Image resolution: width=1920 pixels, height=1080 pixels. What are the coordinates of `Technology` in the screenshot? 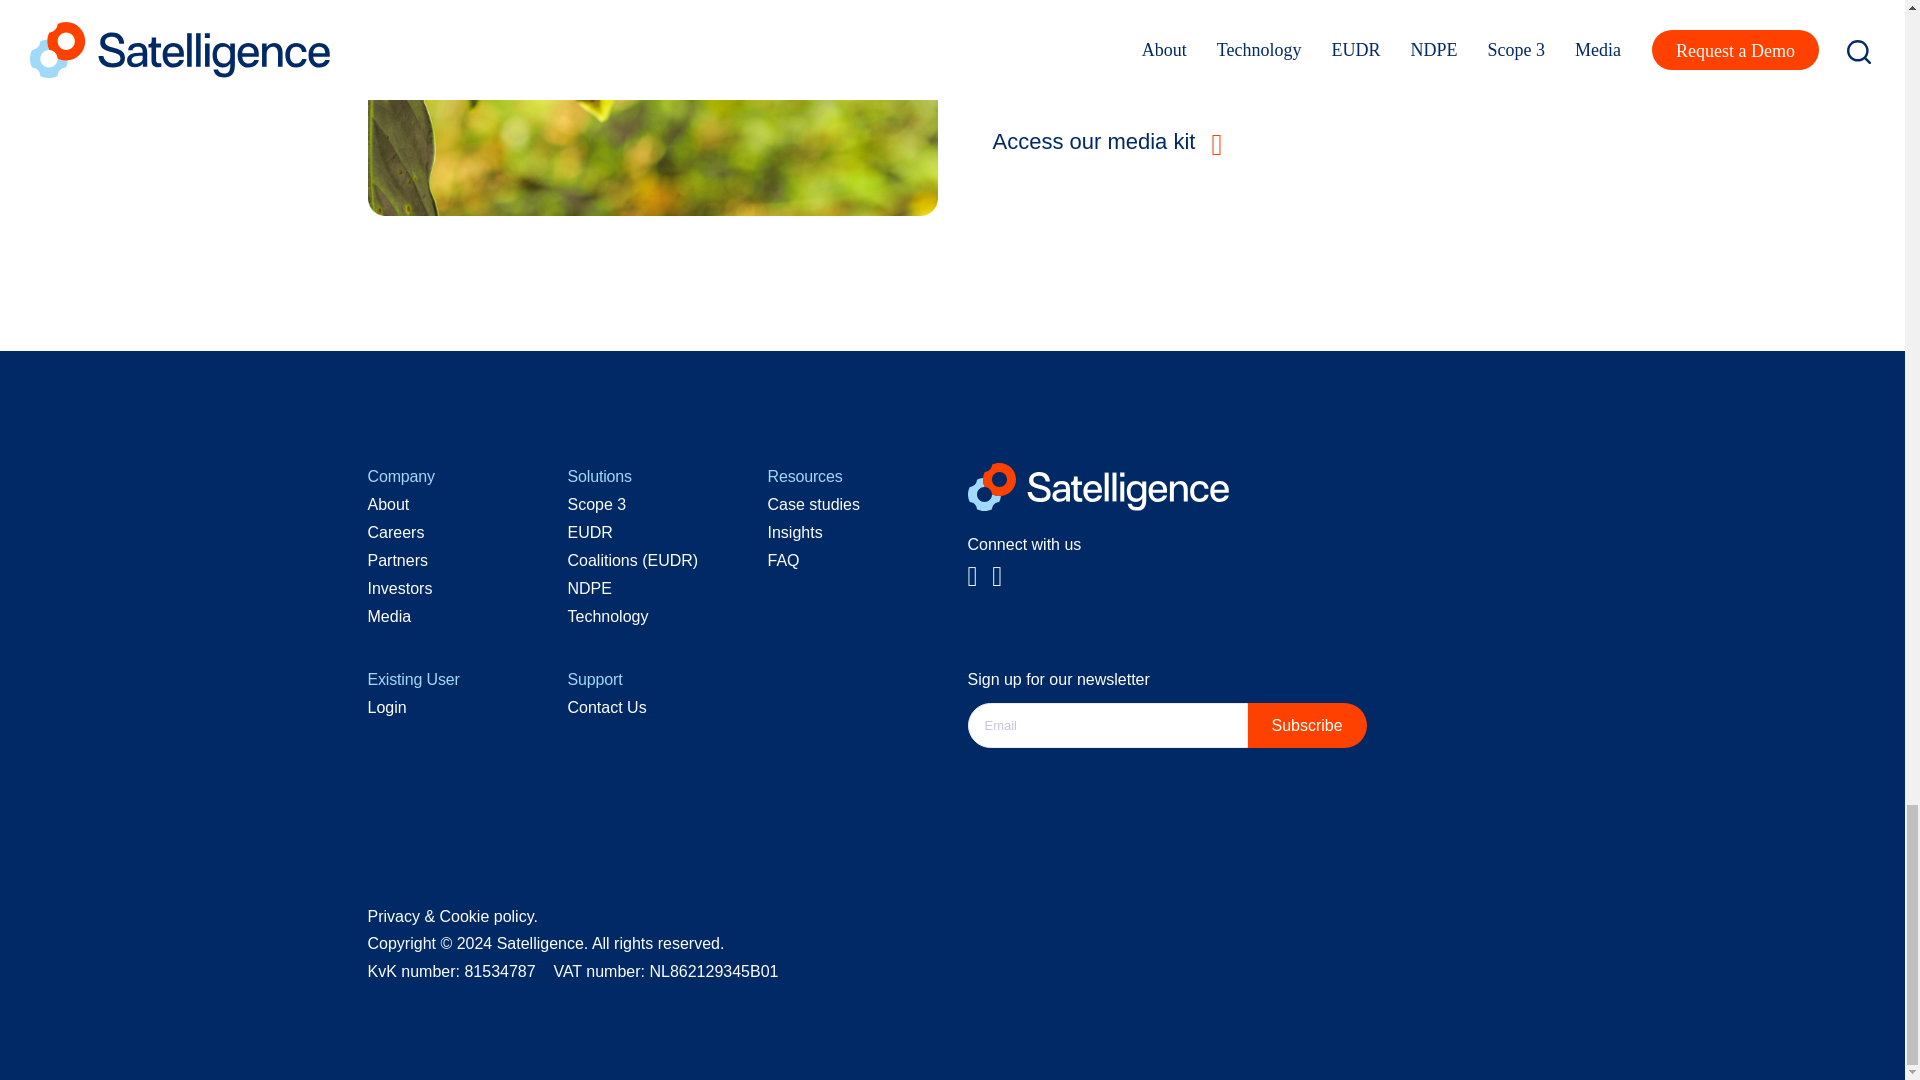 It's located at (608, 616).